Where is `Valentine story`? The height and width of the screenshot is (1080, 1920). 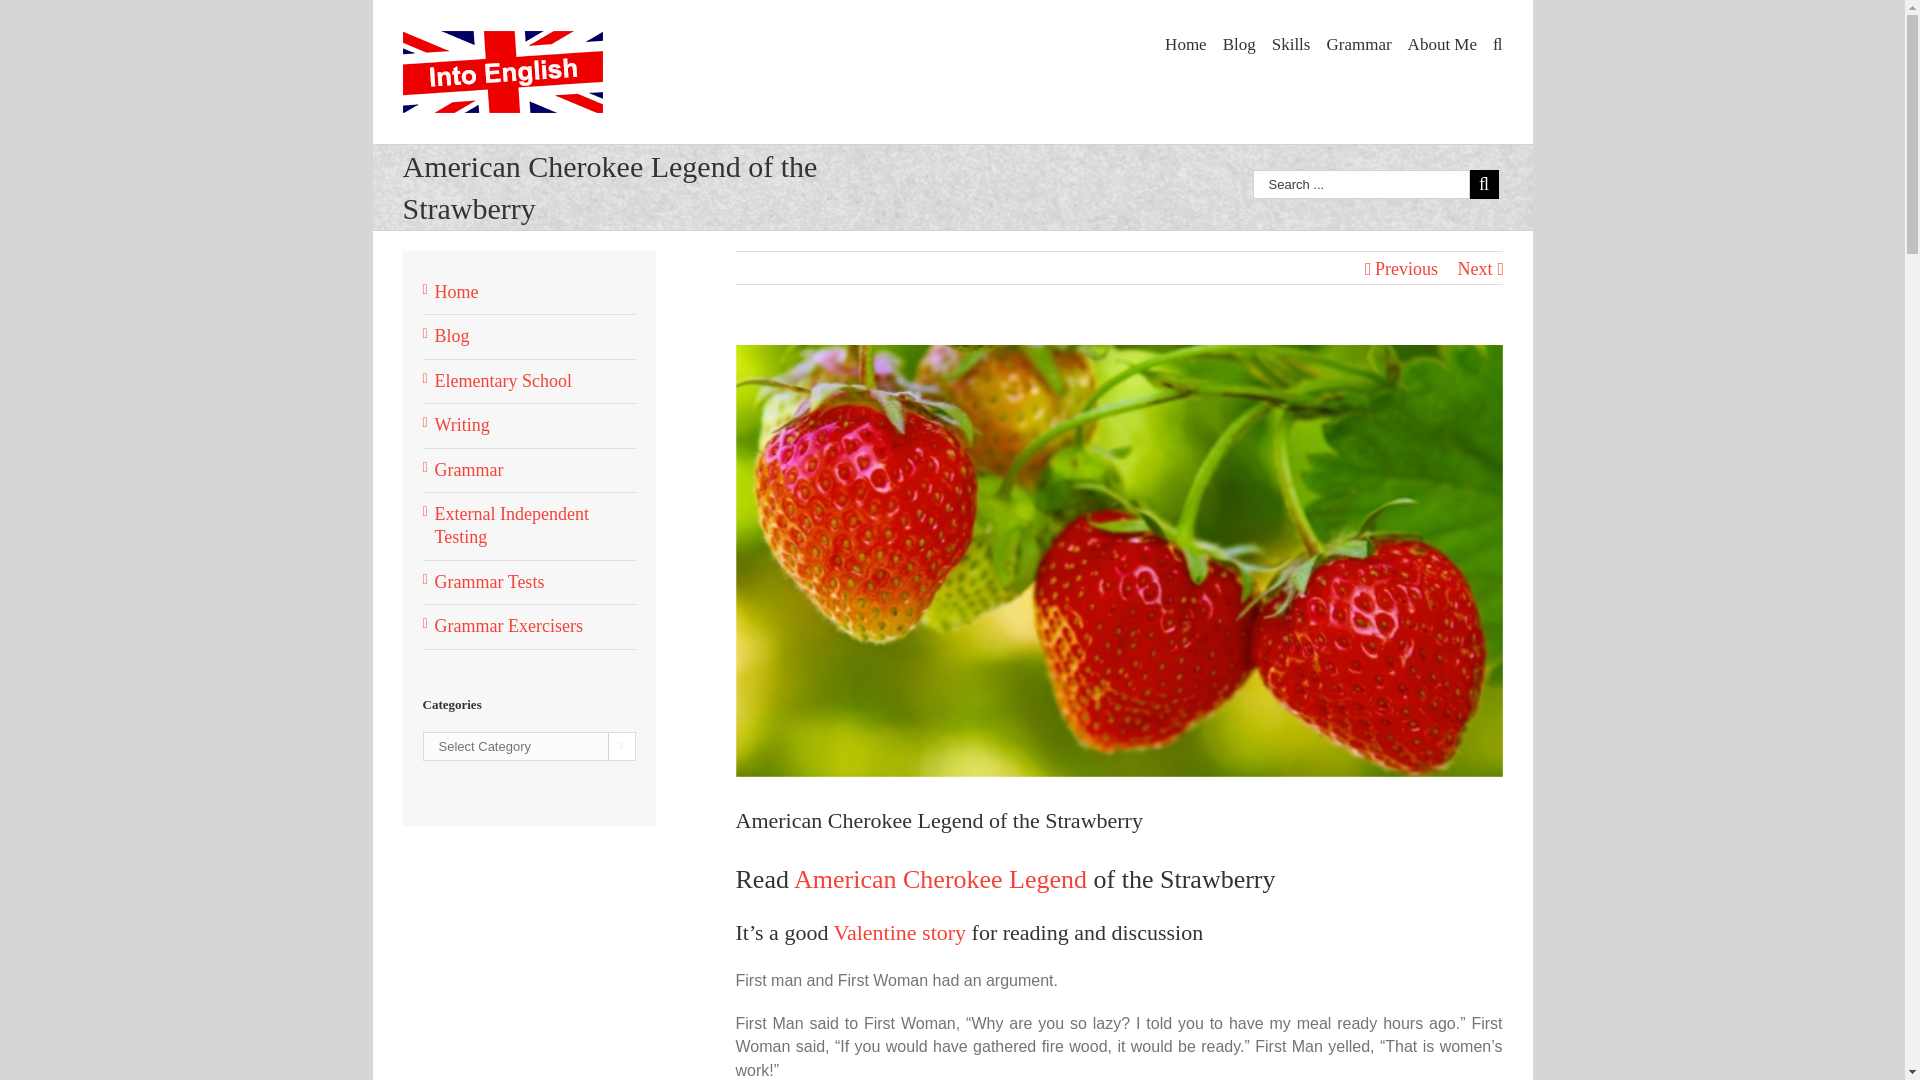
Valentine story is located at coordinates (899, 932).